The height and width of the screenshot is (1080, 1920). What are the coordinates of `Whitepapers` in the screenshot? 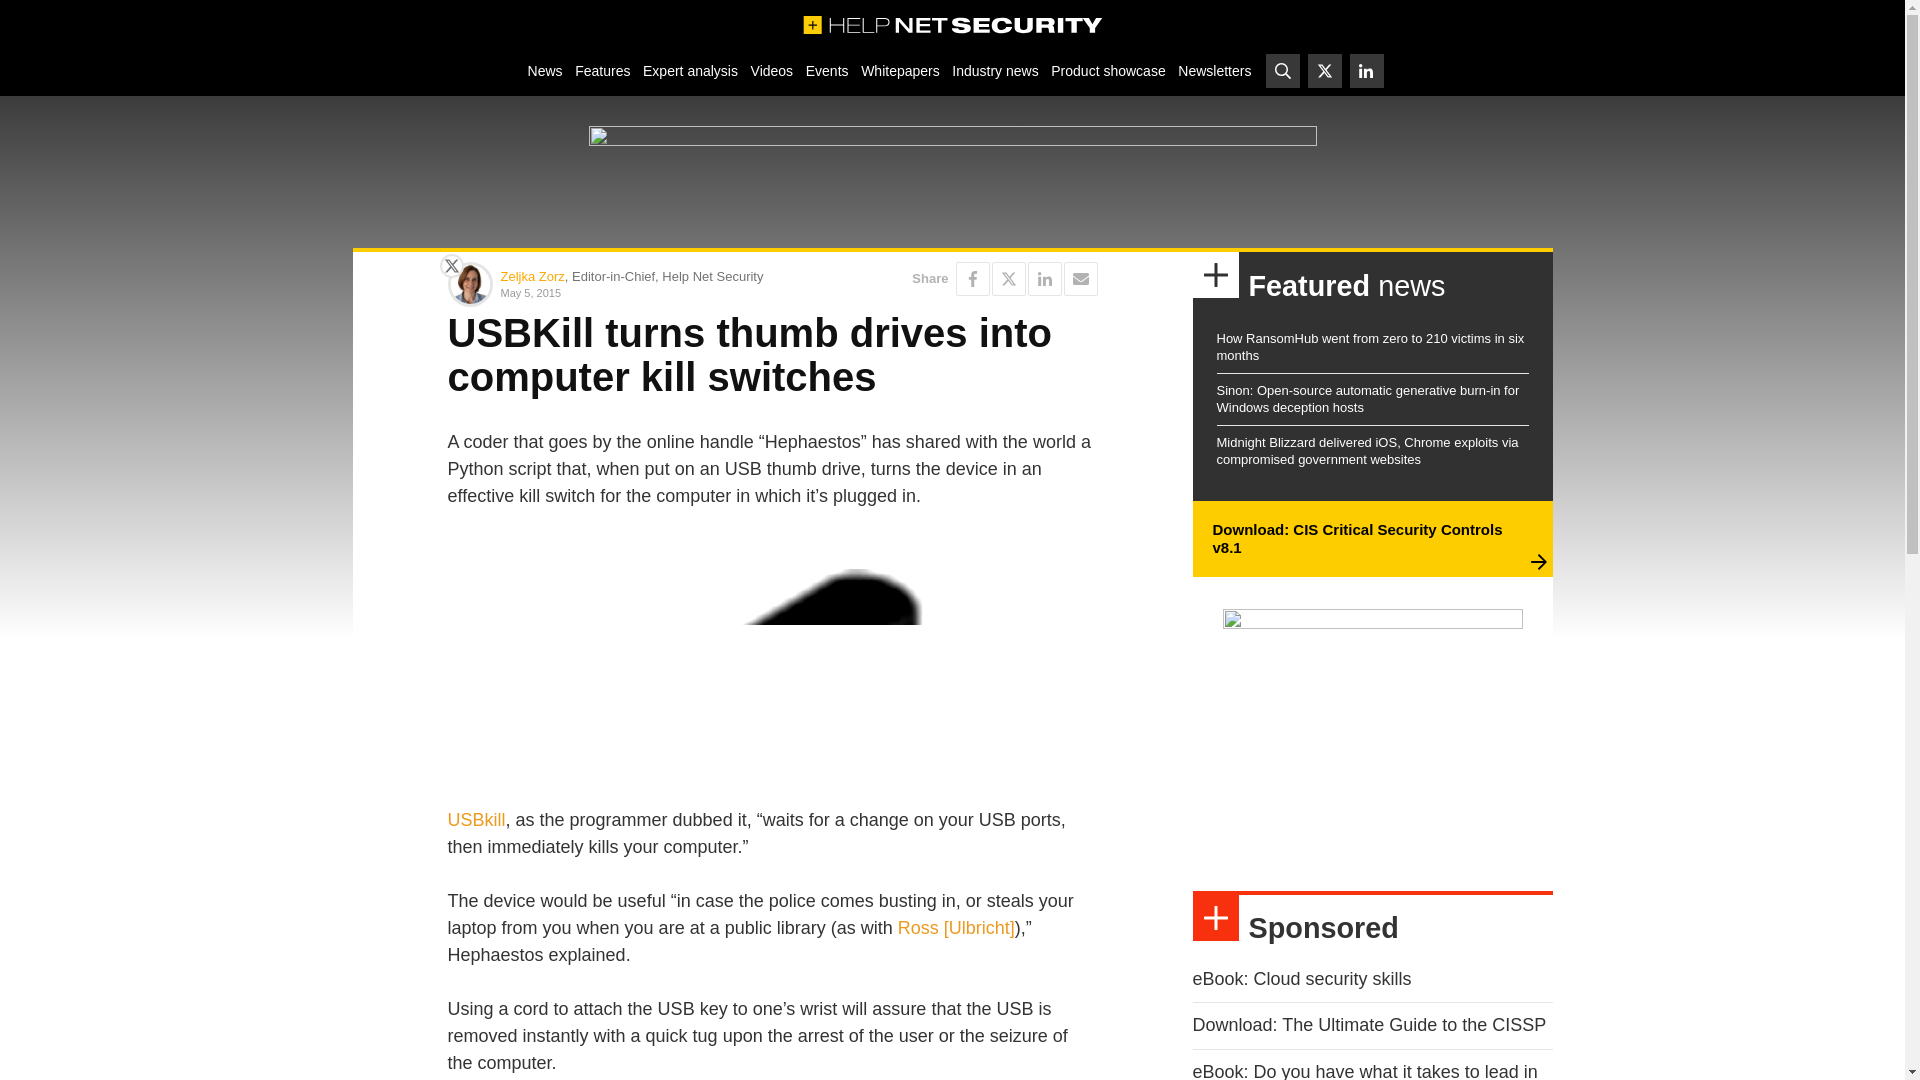 It's located at (900, 70).